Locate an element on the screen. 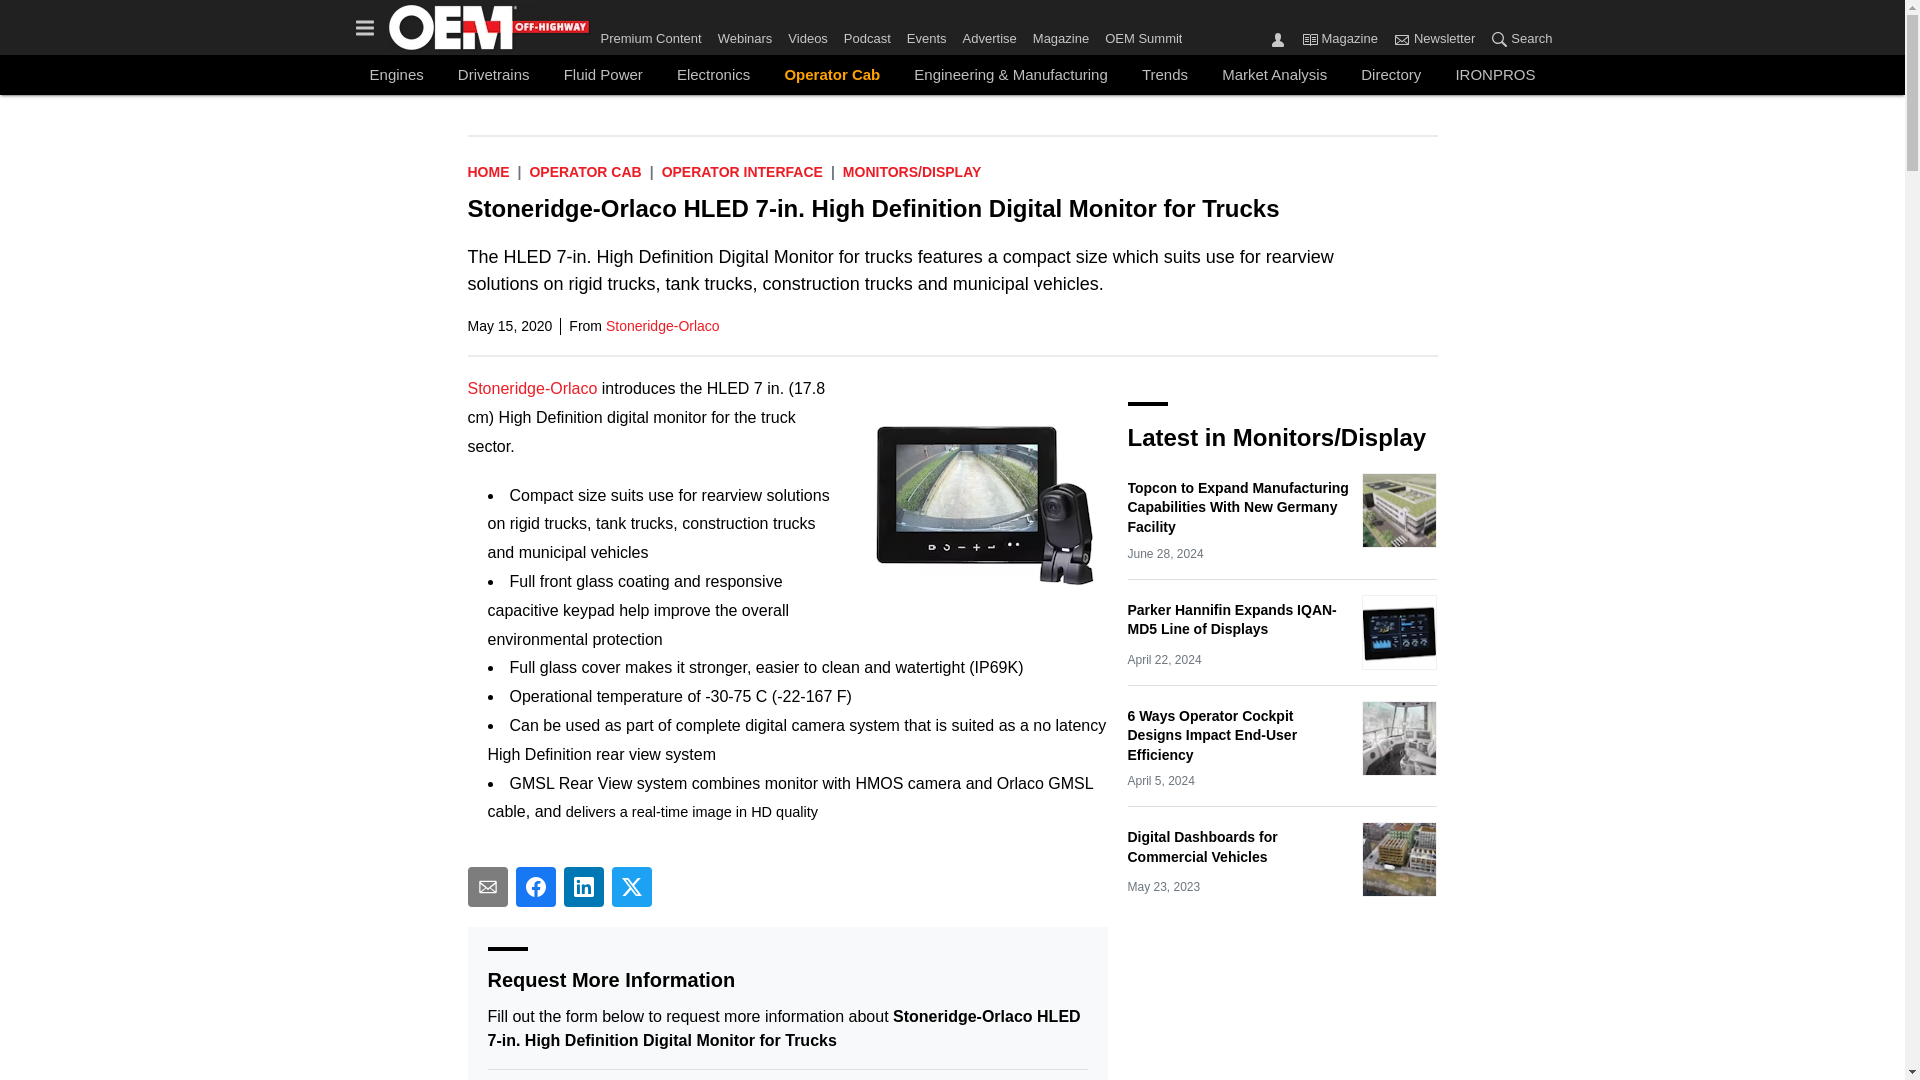 Image resolution: width=1920 pixels, height=1080 pixels. Trends is located at coordinates (1164, 74).